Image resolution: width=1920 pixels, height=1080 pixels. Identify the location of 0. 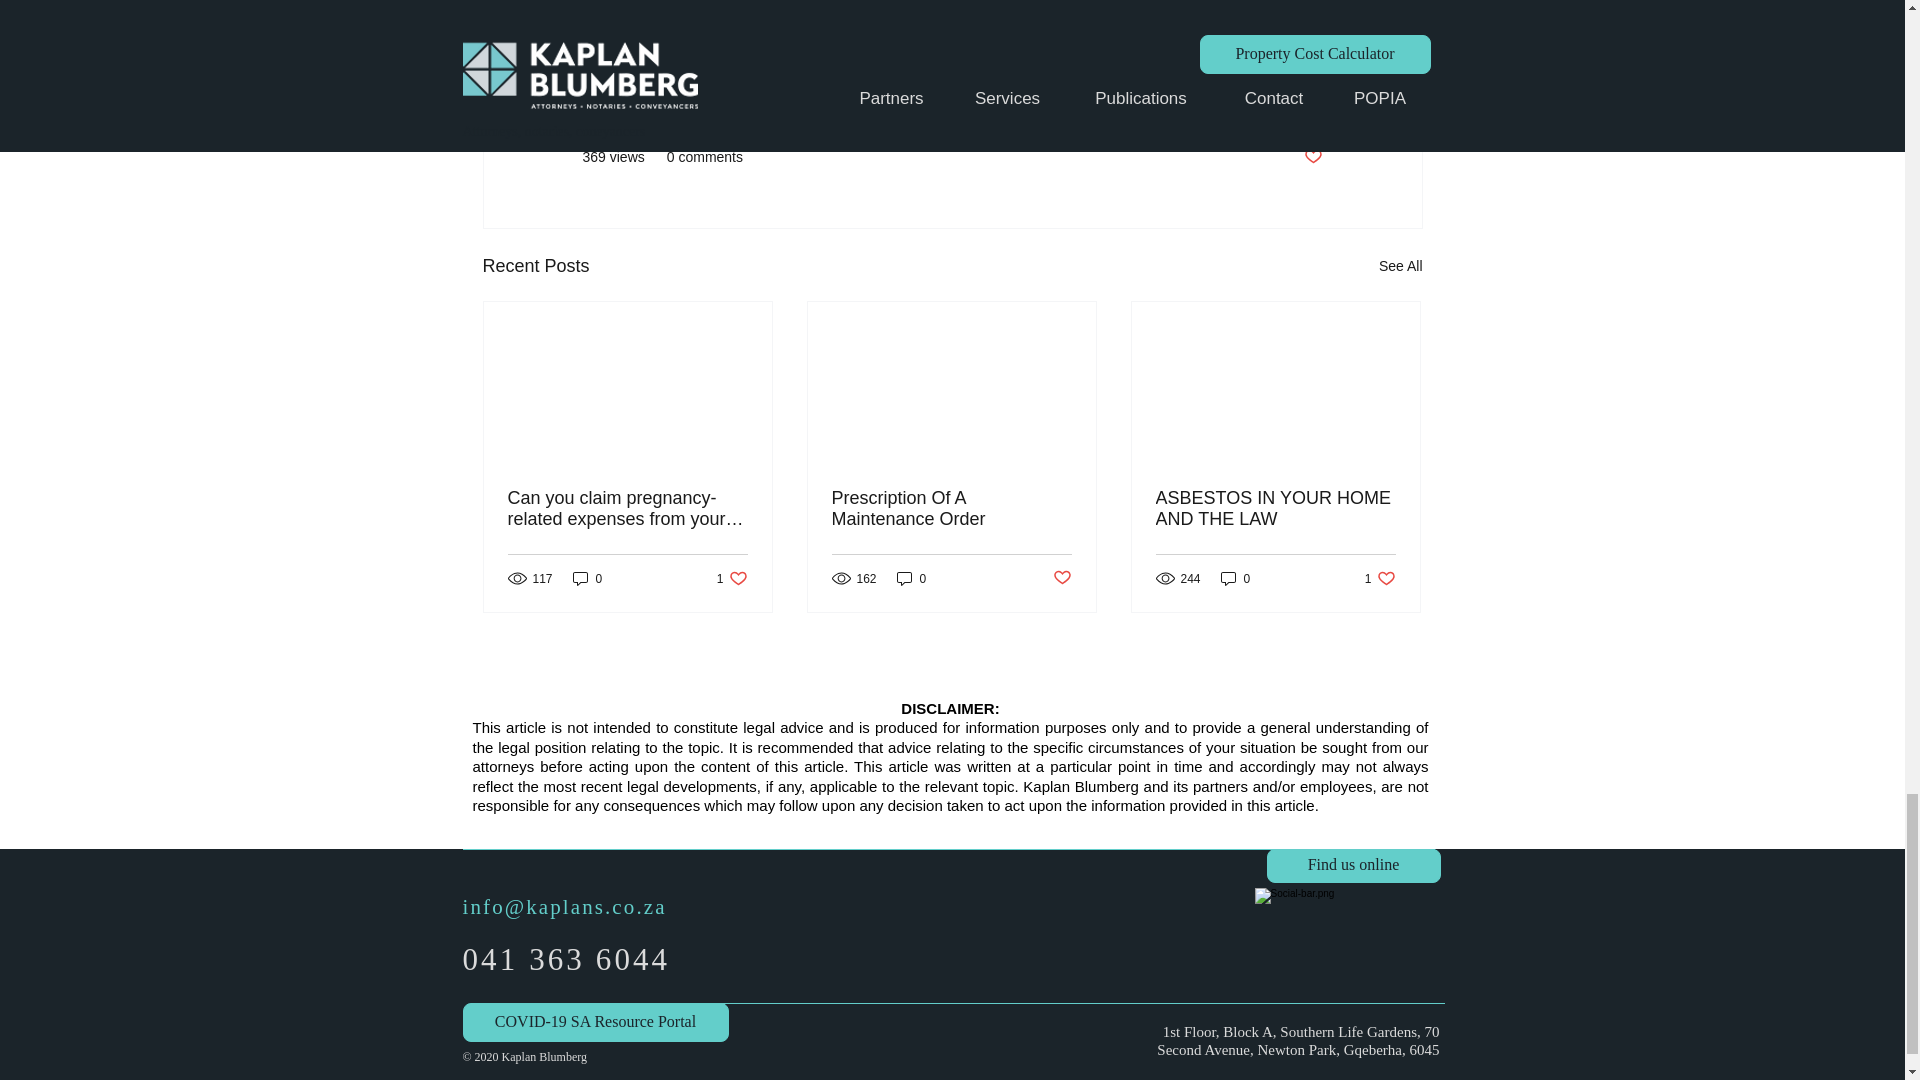
(587, 578).